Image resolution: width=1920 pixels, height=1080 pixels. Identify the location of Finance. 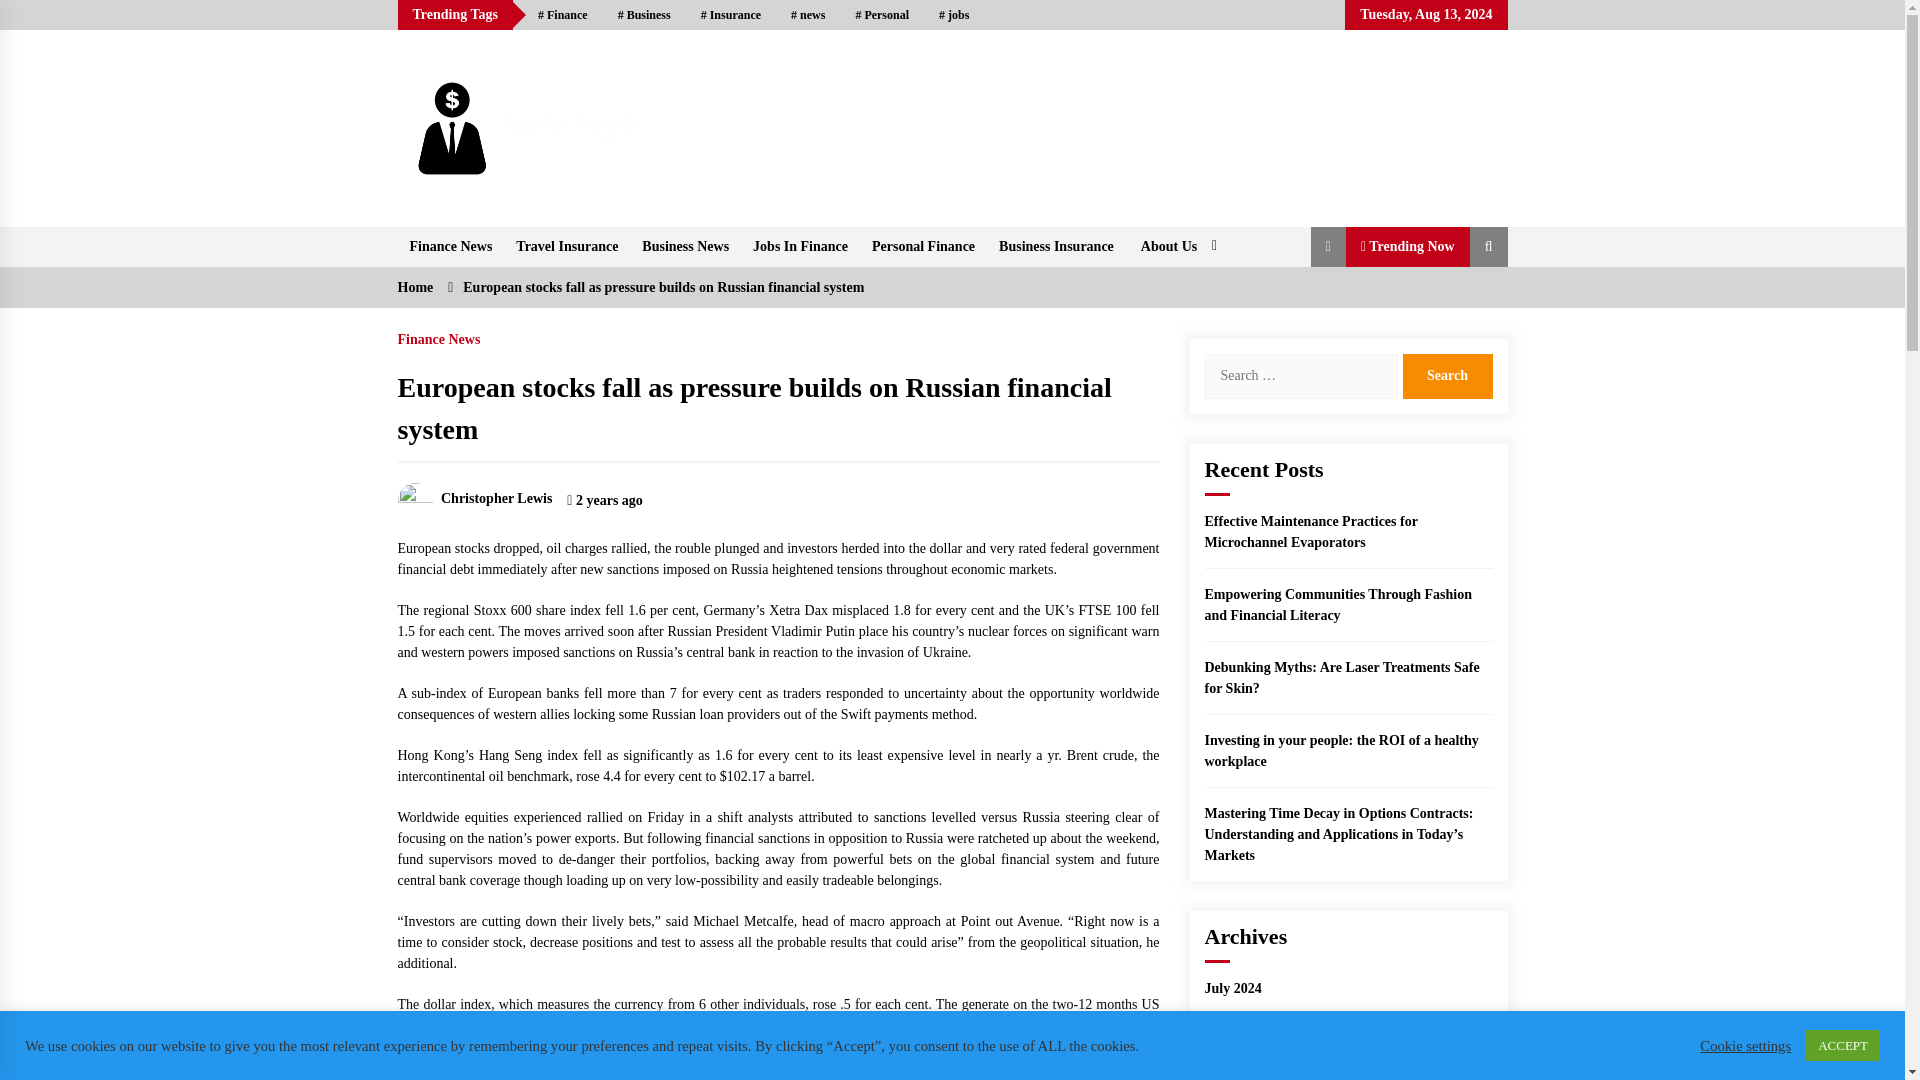
(562, 15).